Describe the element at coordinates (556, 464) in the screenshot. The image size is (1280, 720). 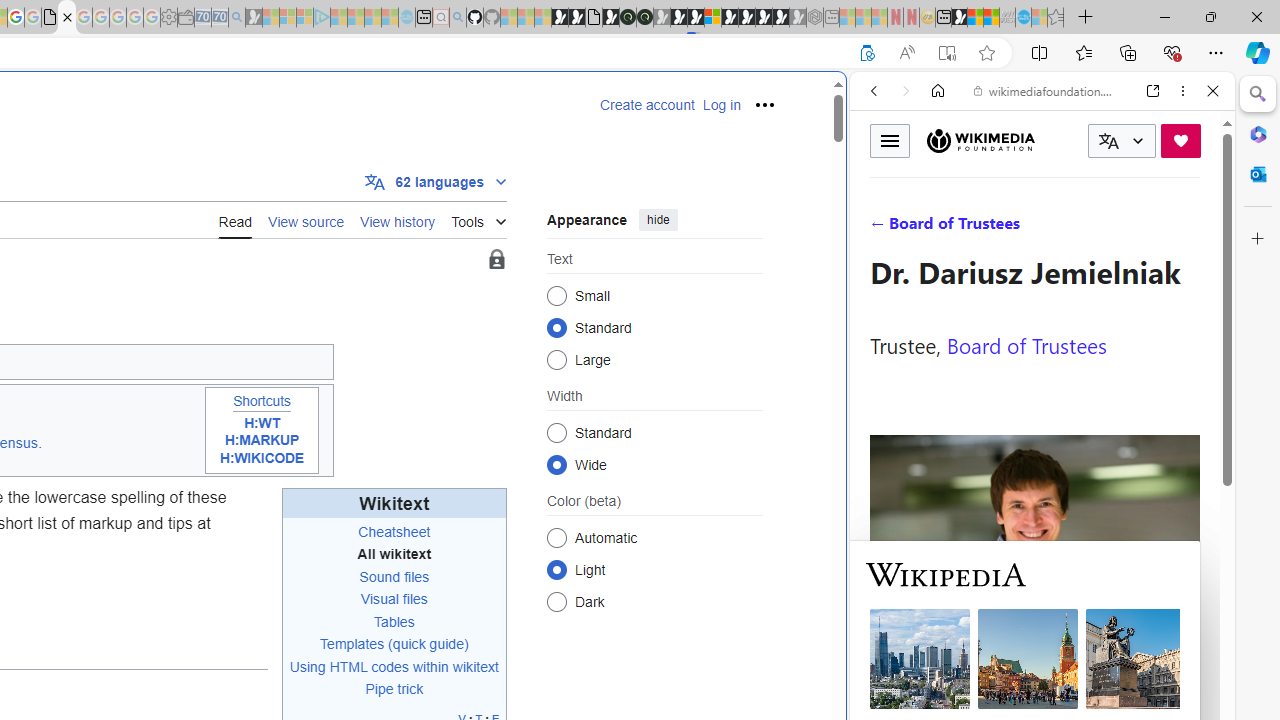
I see `Wide` at that location.